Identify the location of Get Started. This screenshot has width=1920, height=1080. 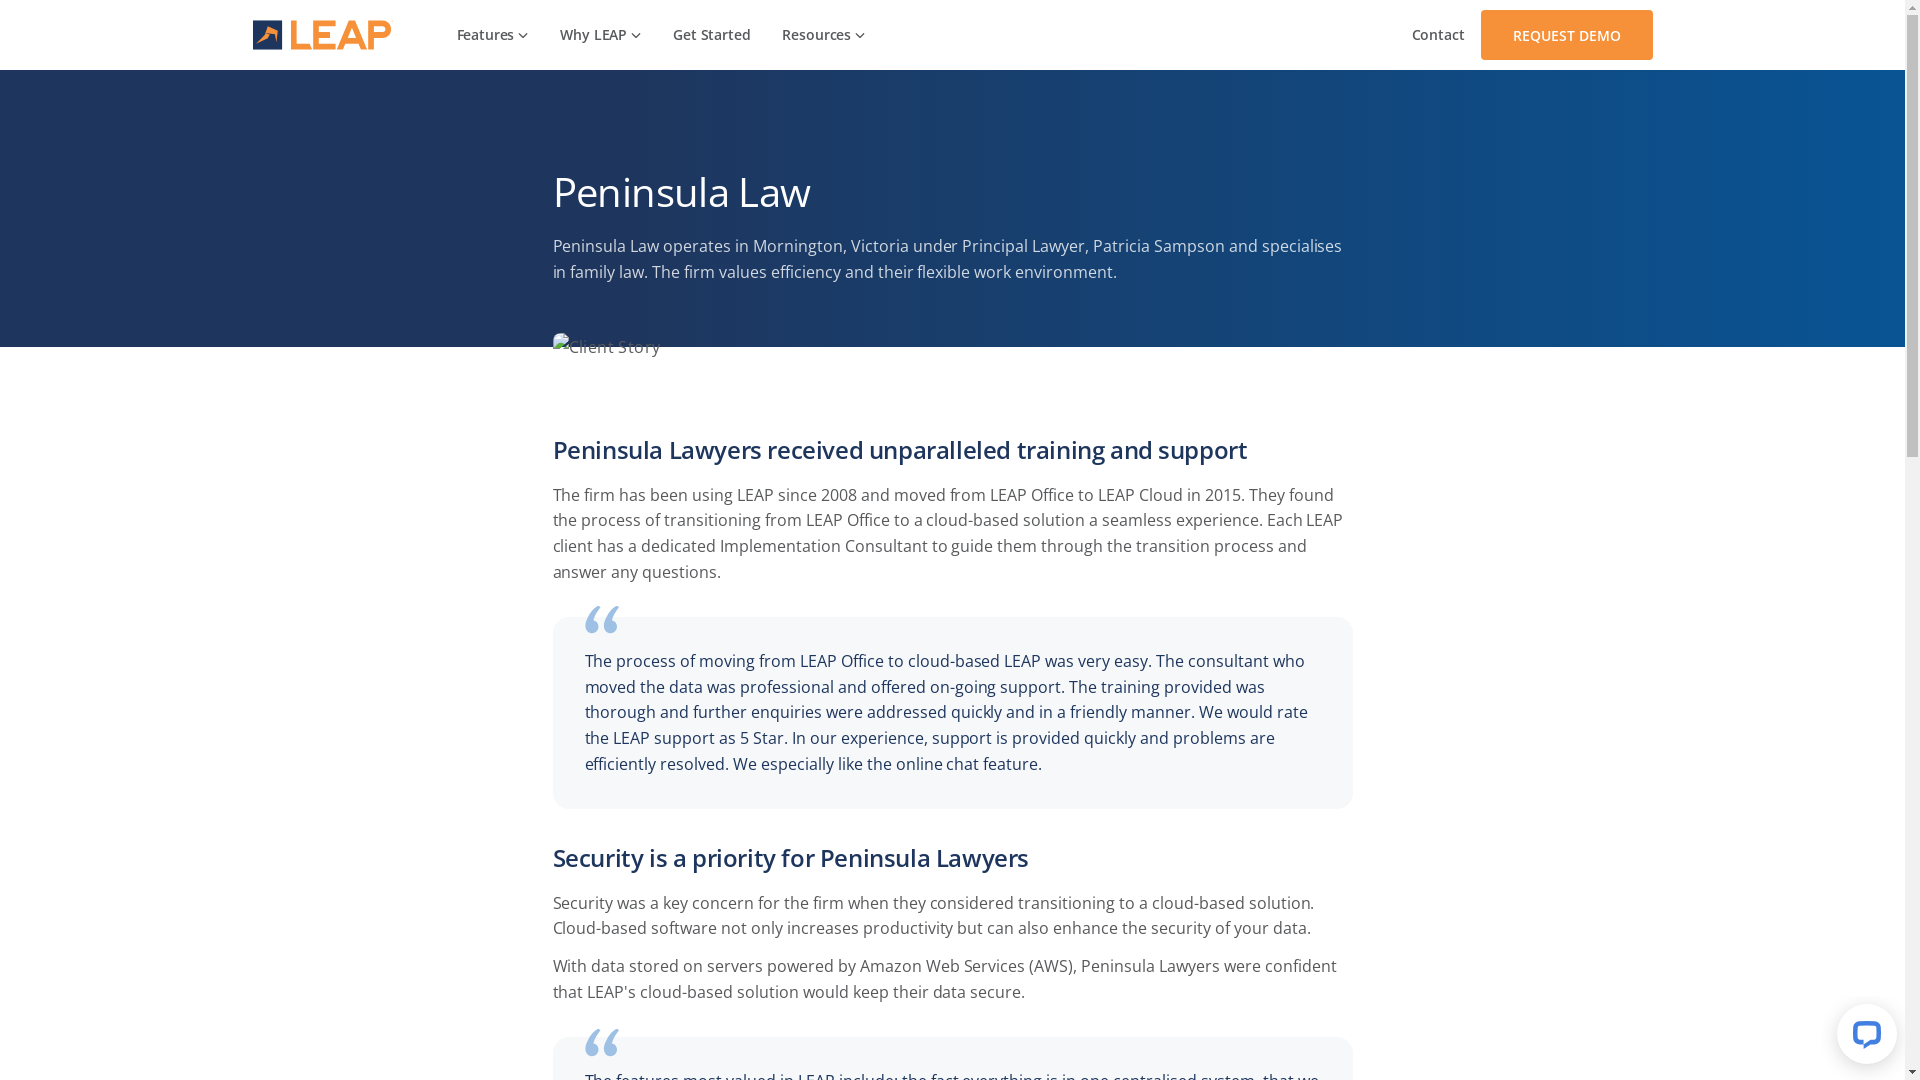
(712, 35).